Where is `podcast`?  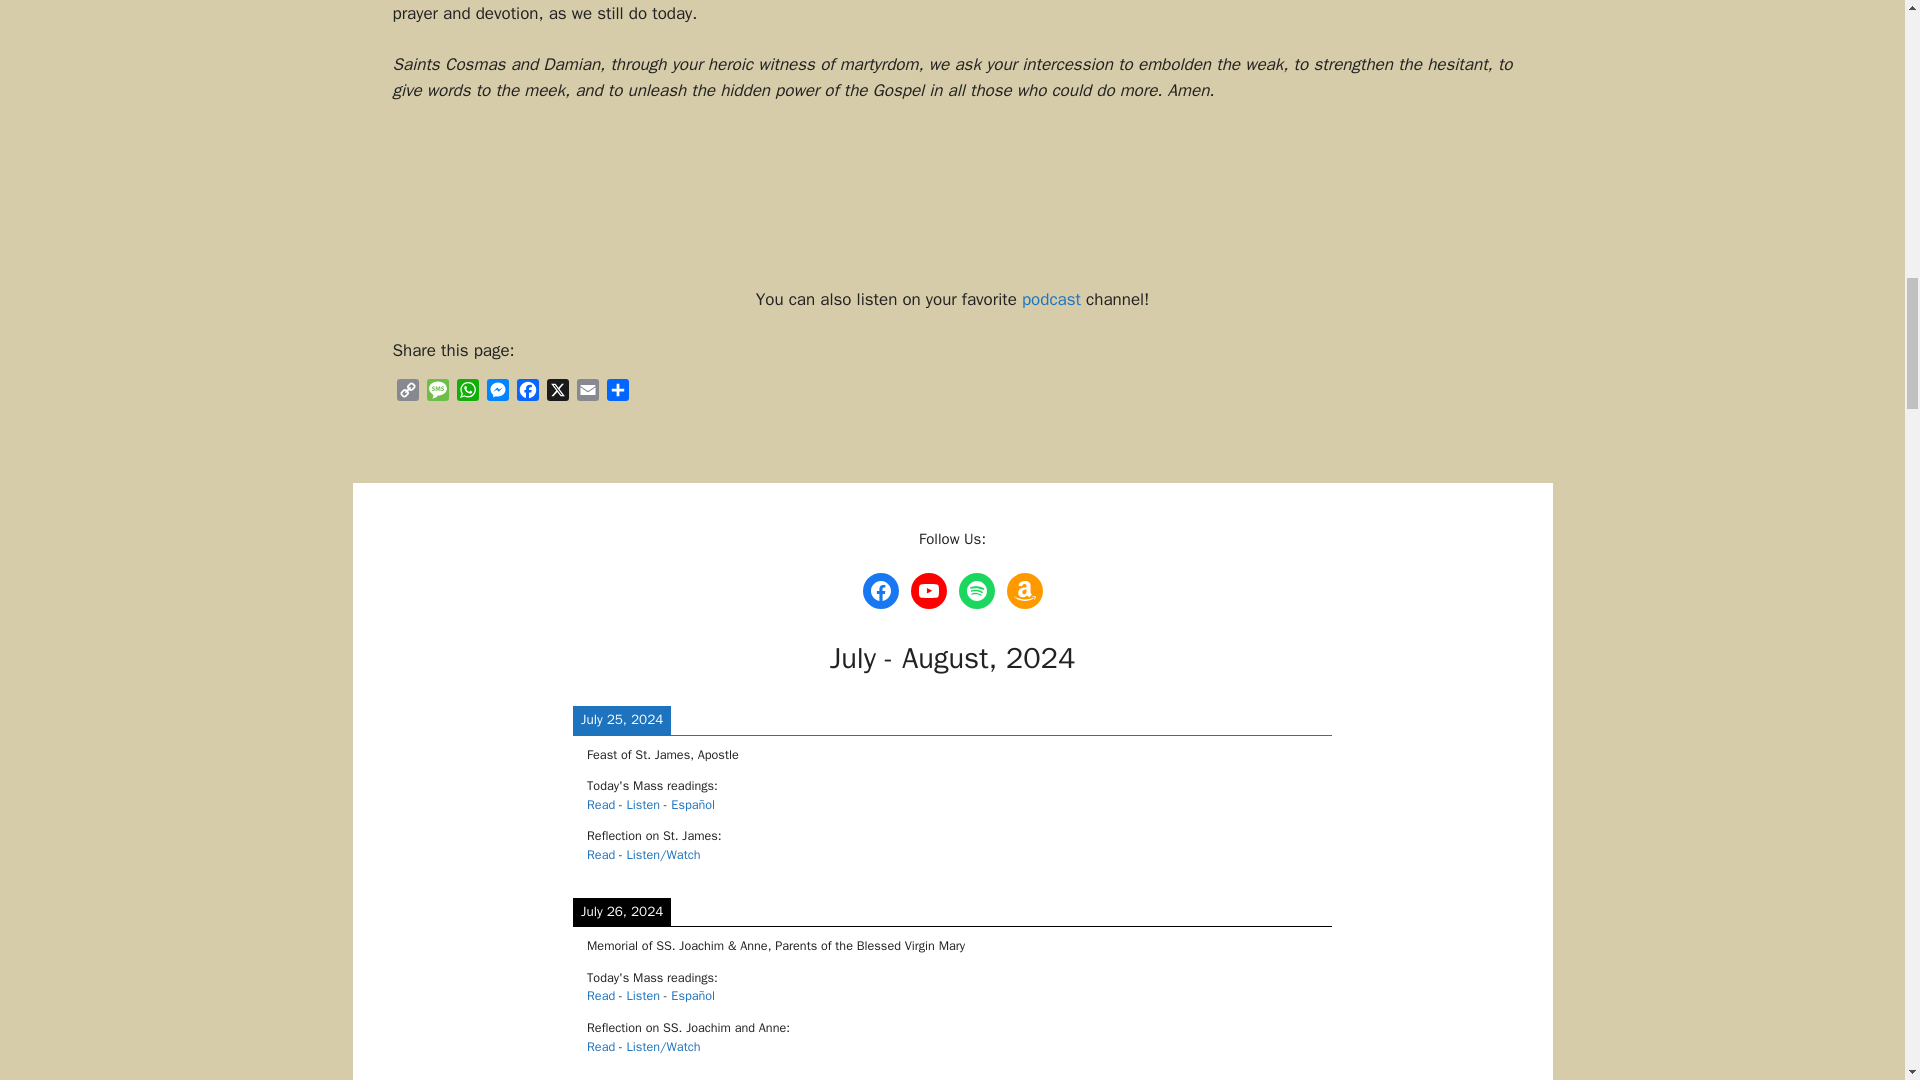
podcast is located at coordinates (1050, 299).